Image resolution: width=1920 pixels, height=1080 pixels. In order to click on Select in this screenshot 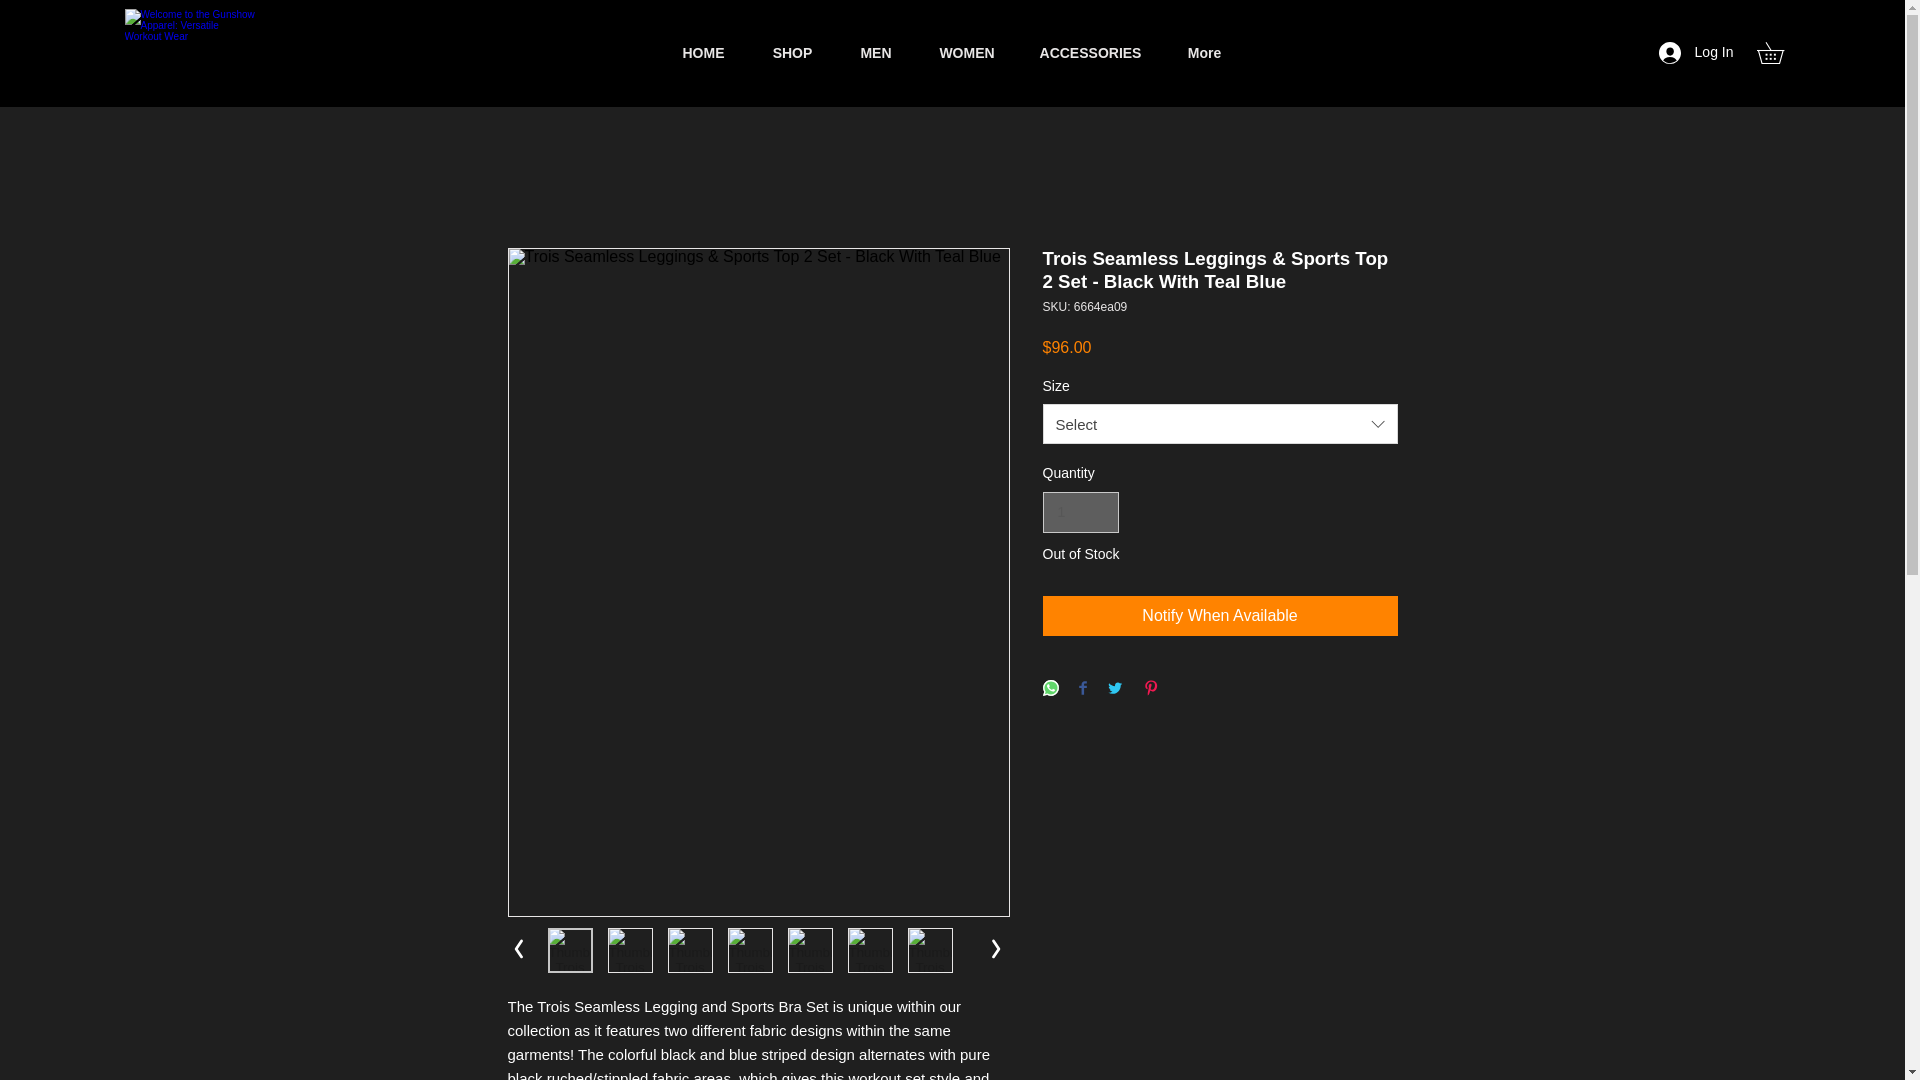, I will do `click(1220, 423)`.